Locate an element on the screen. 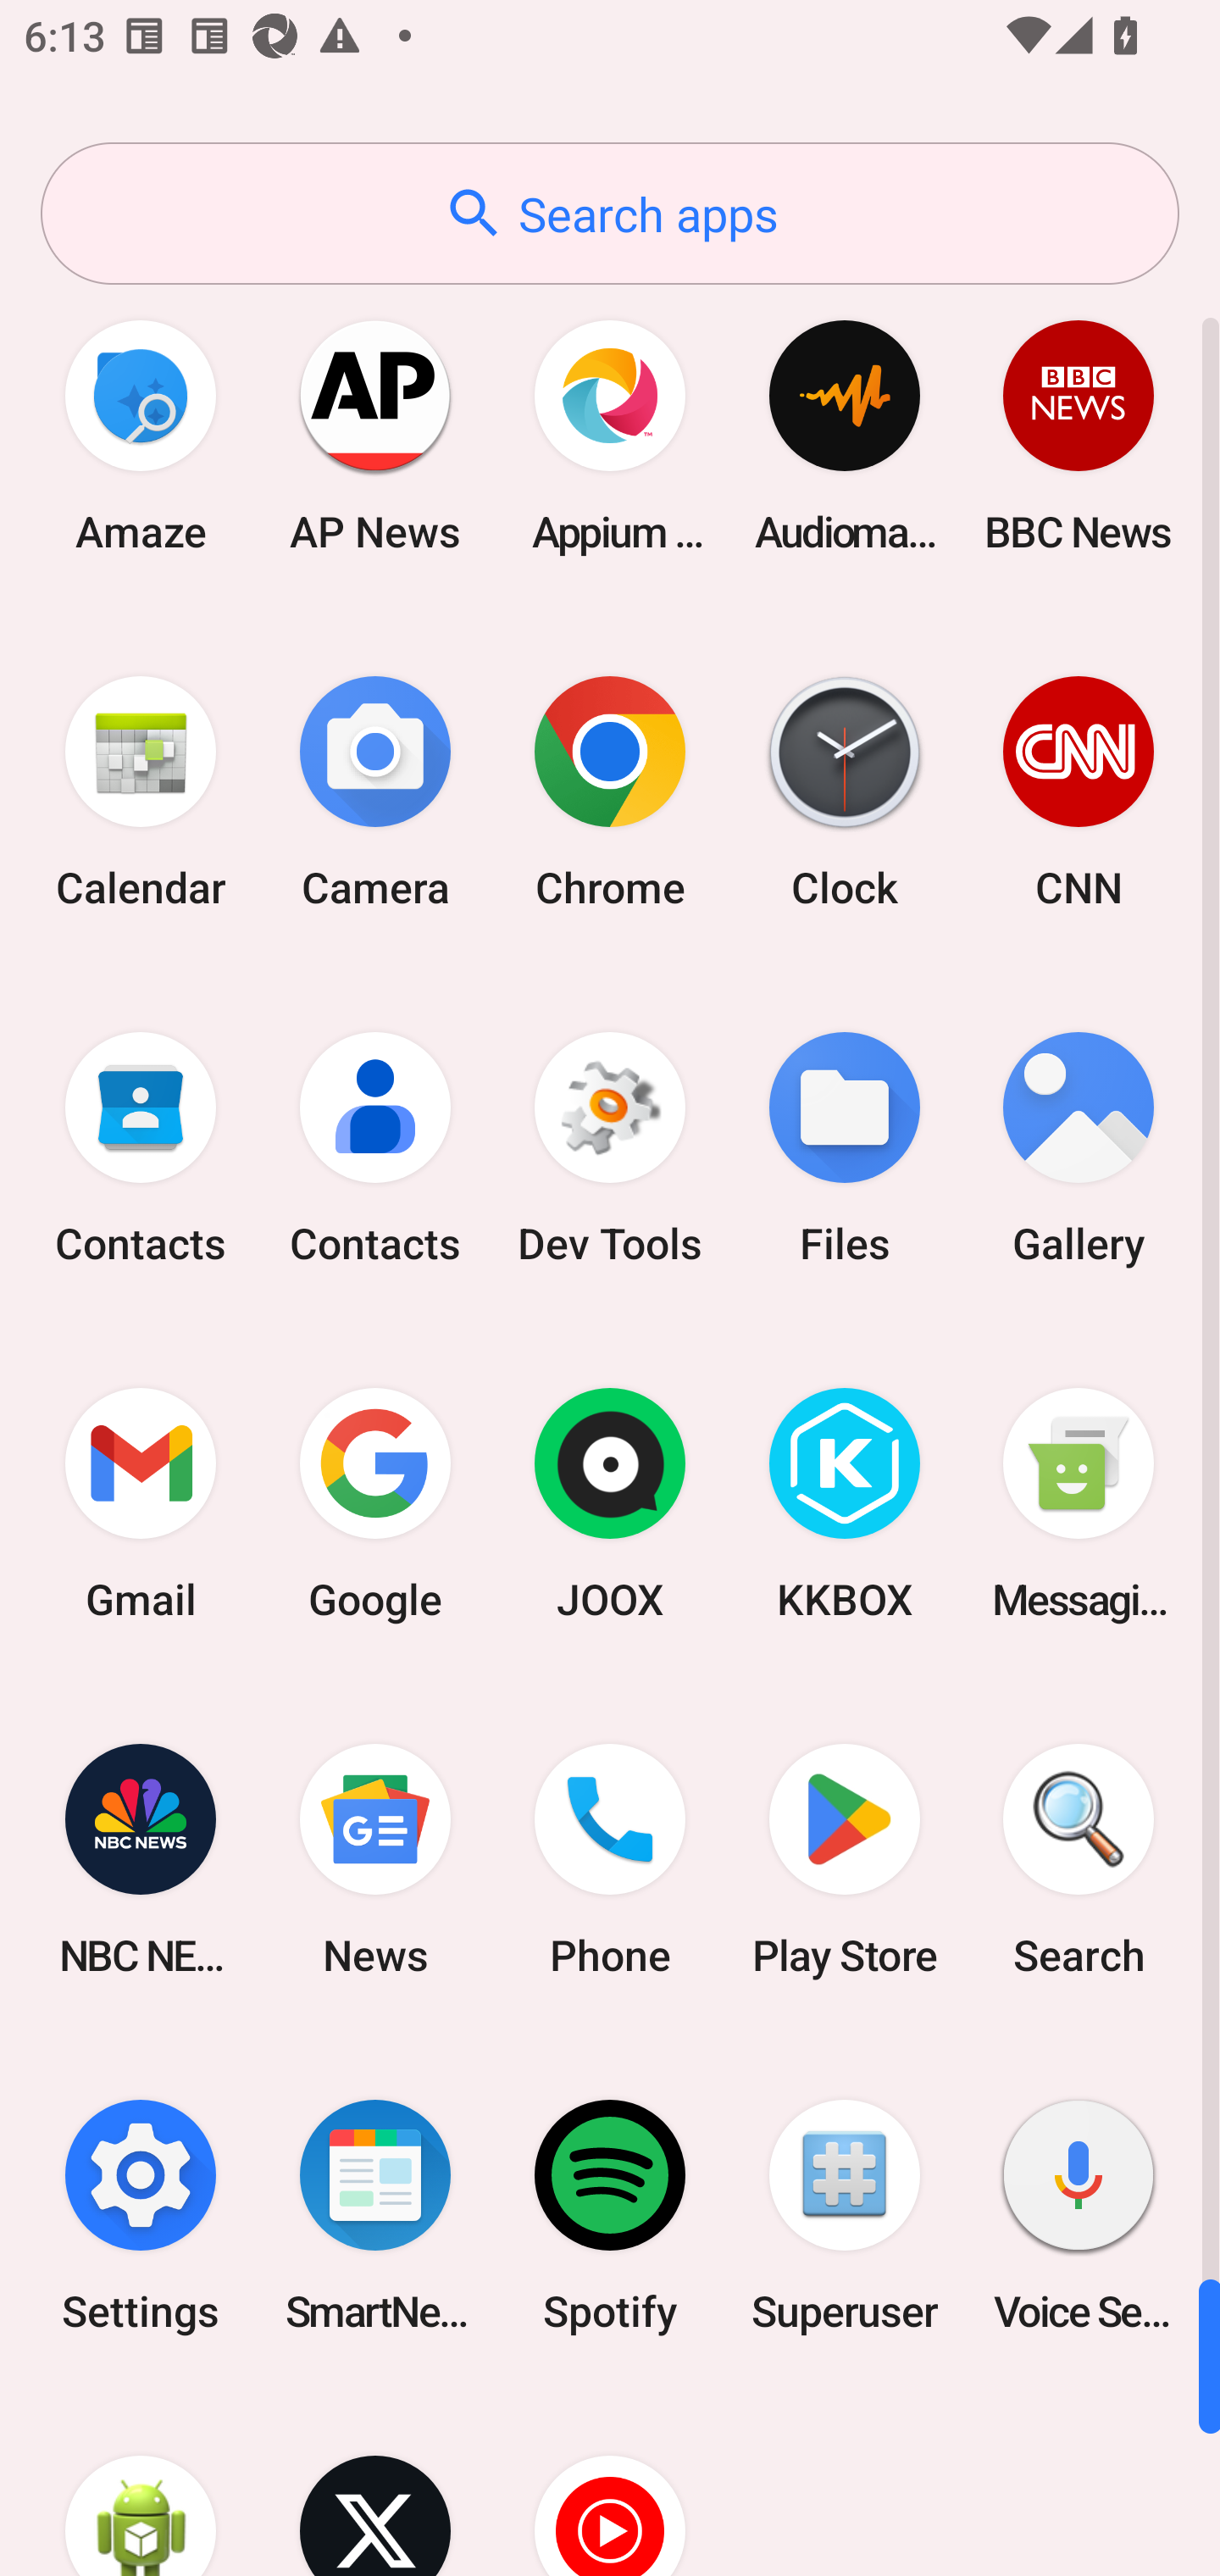 This screenshot has height=2576, width=1220. Chrome is located at coordinates (610, 791).